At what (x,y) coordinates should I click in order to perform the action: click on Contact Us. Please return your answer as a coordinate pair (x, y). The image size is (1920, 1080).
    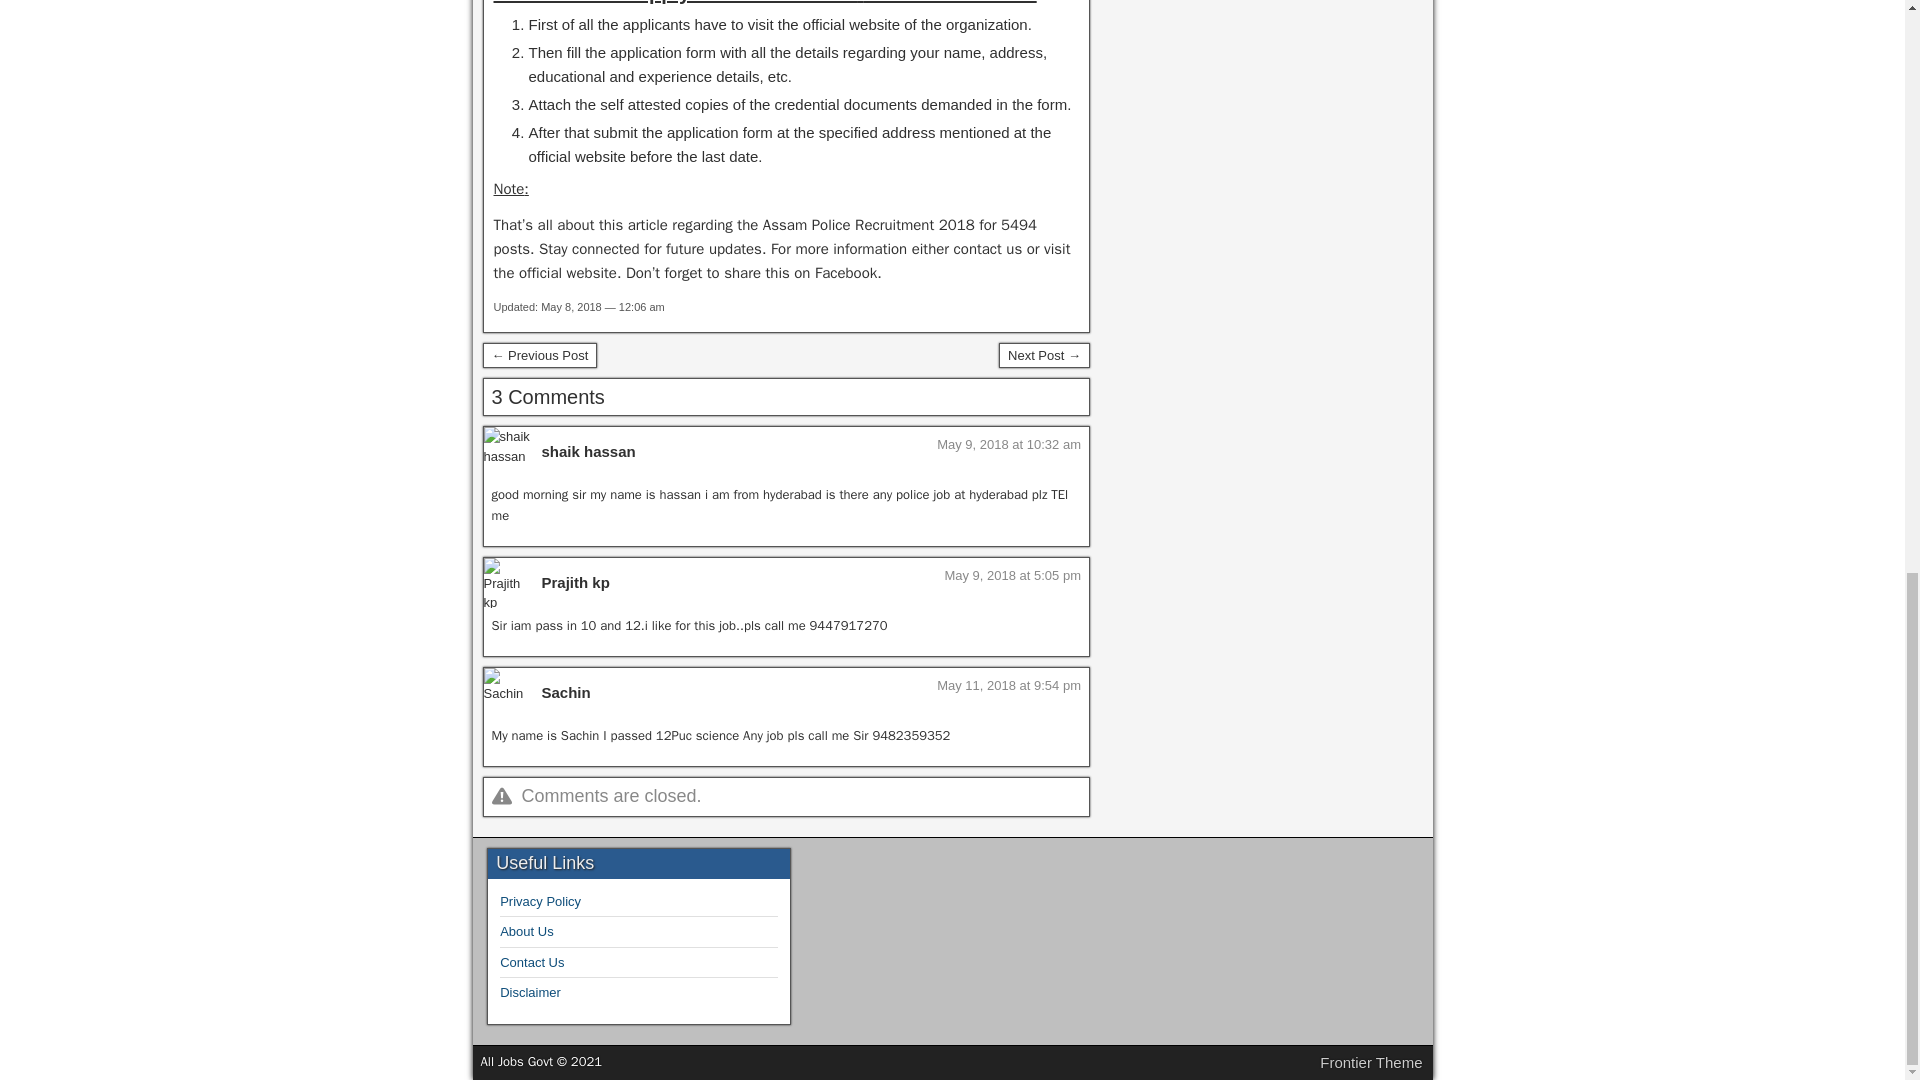
    Looking at the image, I should click on (532, 962).